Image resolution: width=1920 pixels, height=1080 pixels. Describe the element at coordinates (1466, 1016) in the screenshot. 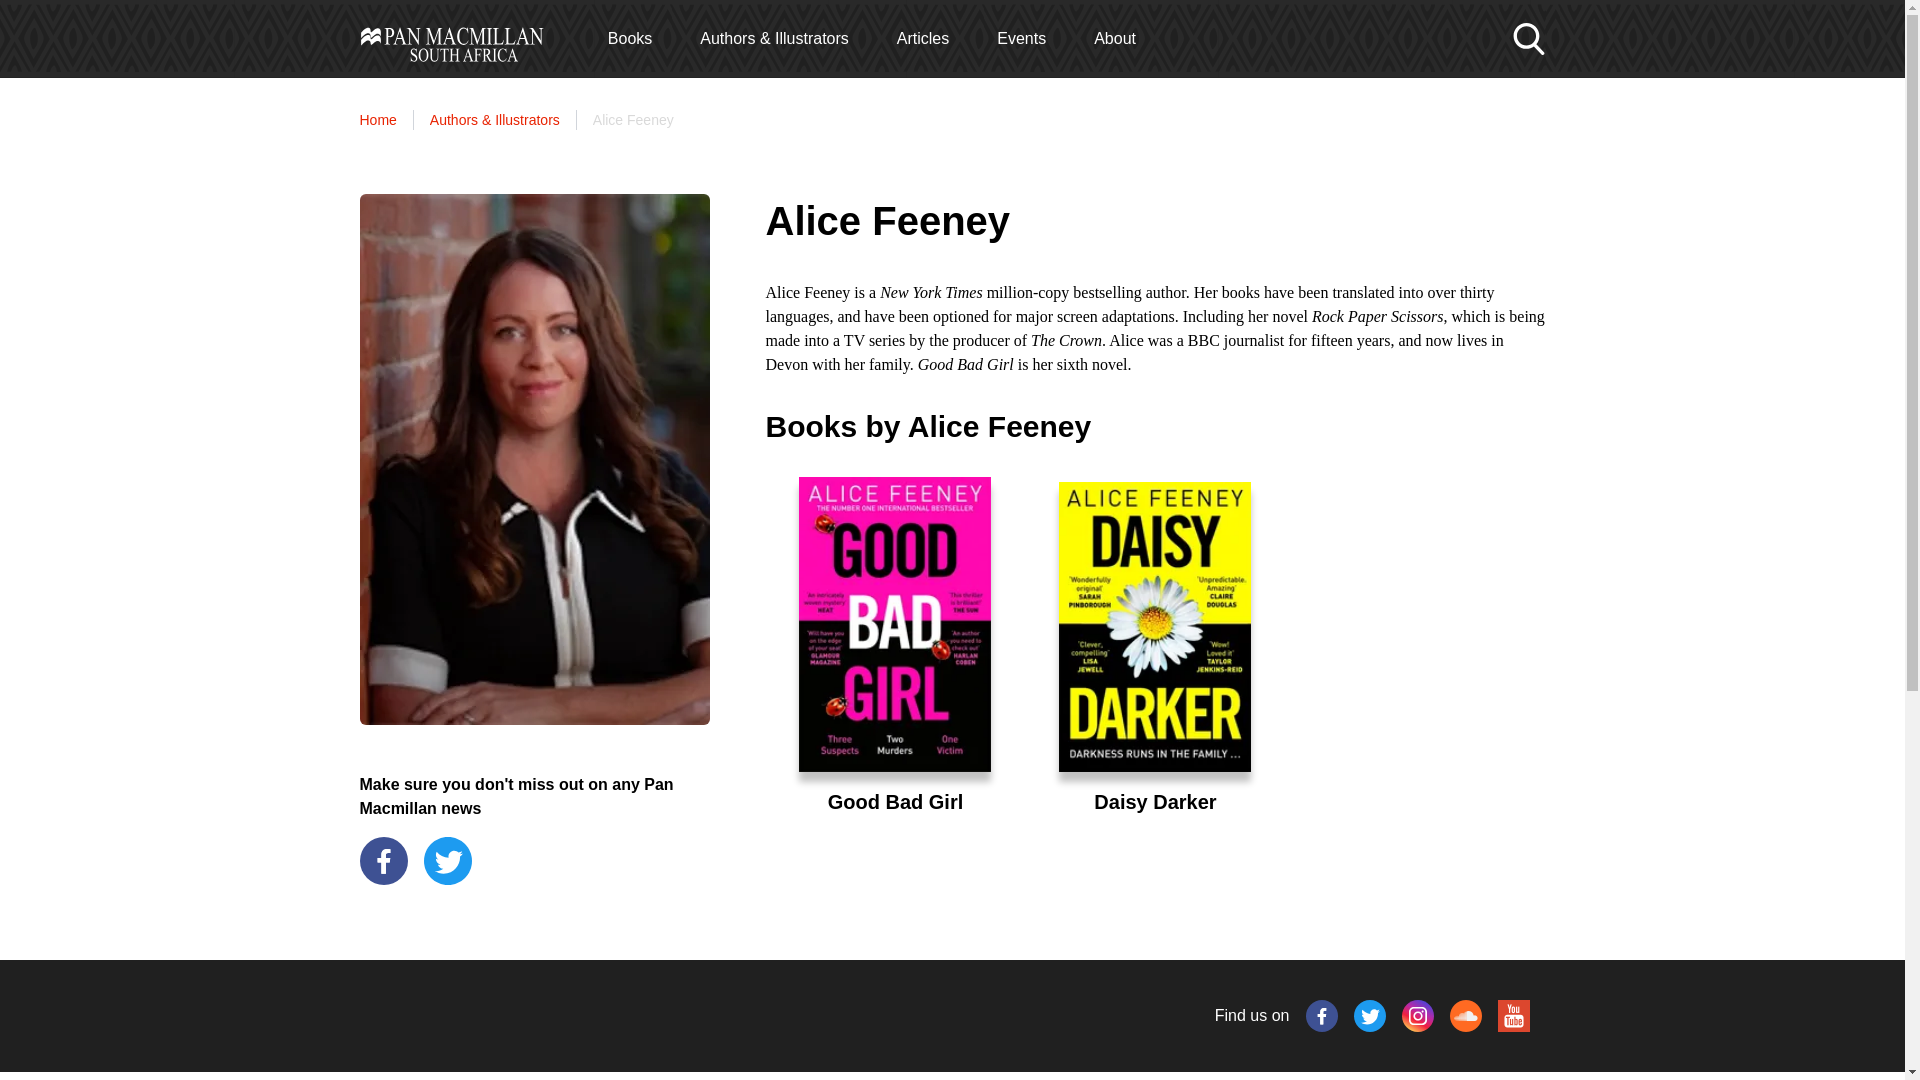

I see `SoundCloud` at that location.